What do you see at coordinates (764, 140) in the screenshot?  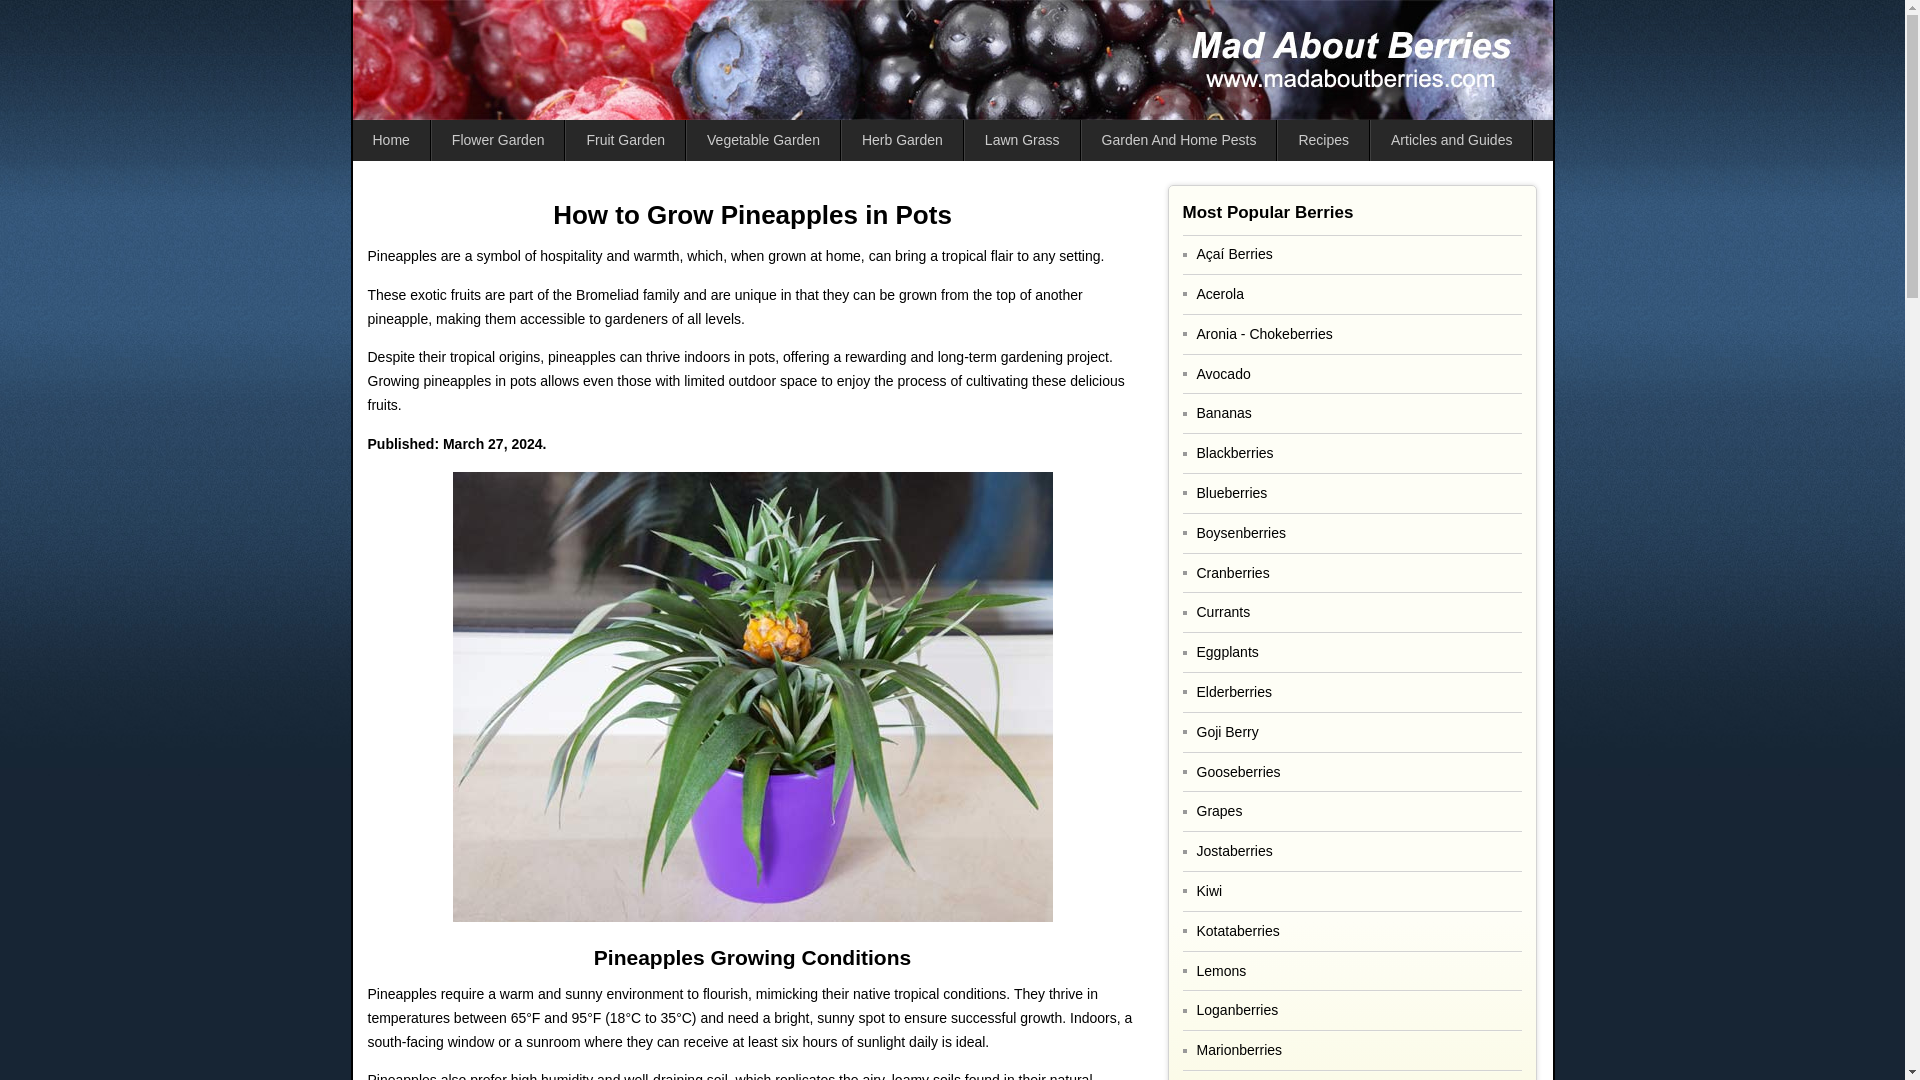 I see `Vegetable Garden` at bounding box center [764, 140].